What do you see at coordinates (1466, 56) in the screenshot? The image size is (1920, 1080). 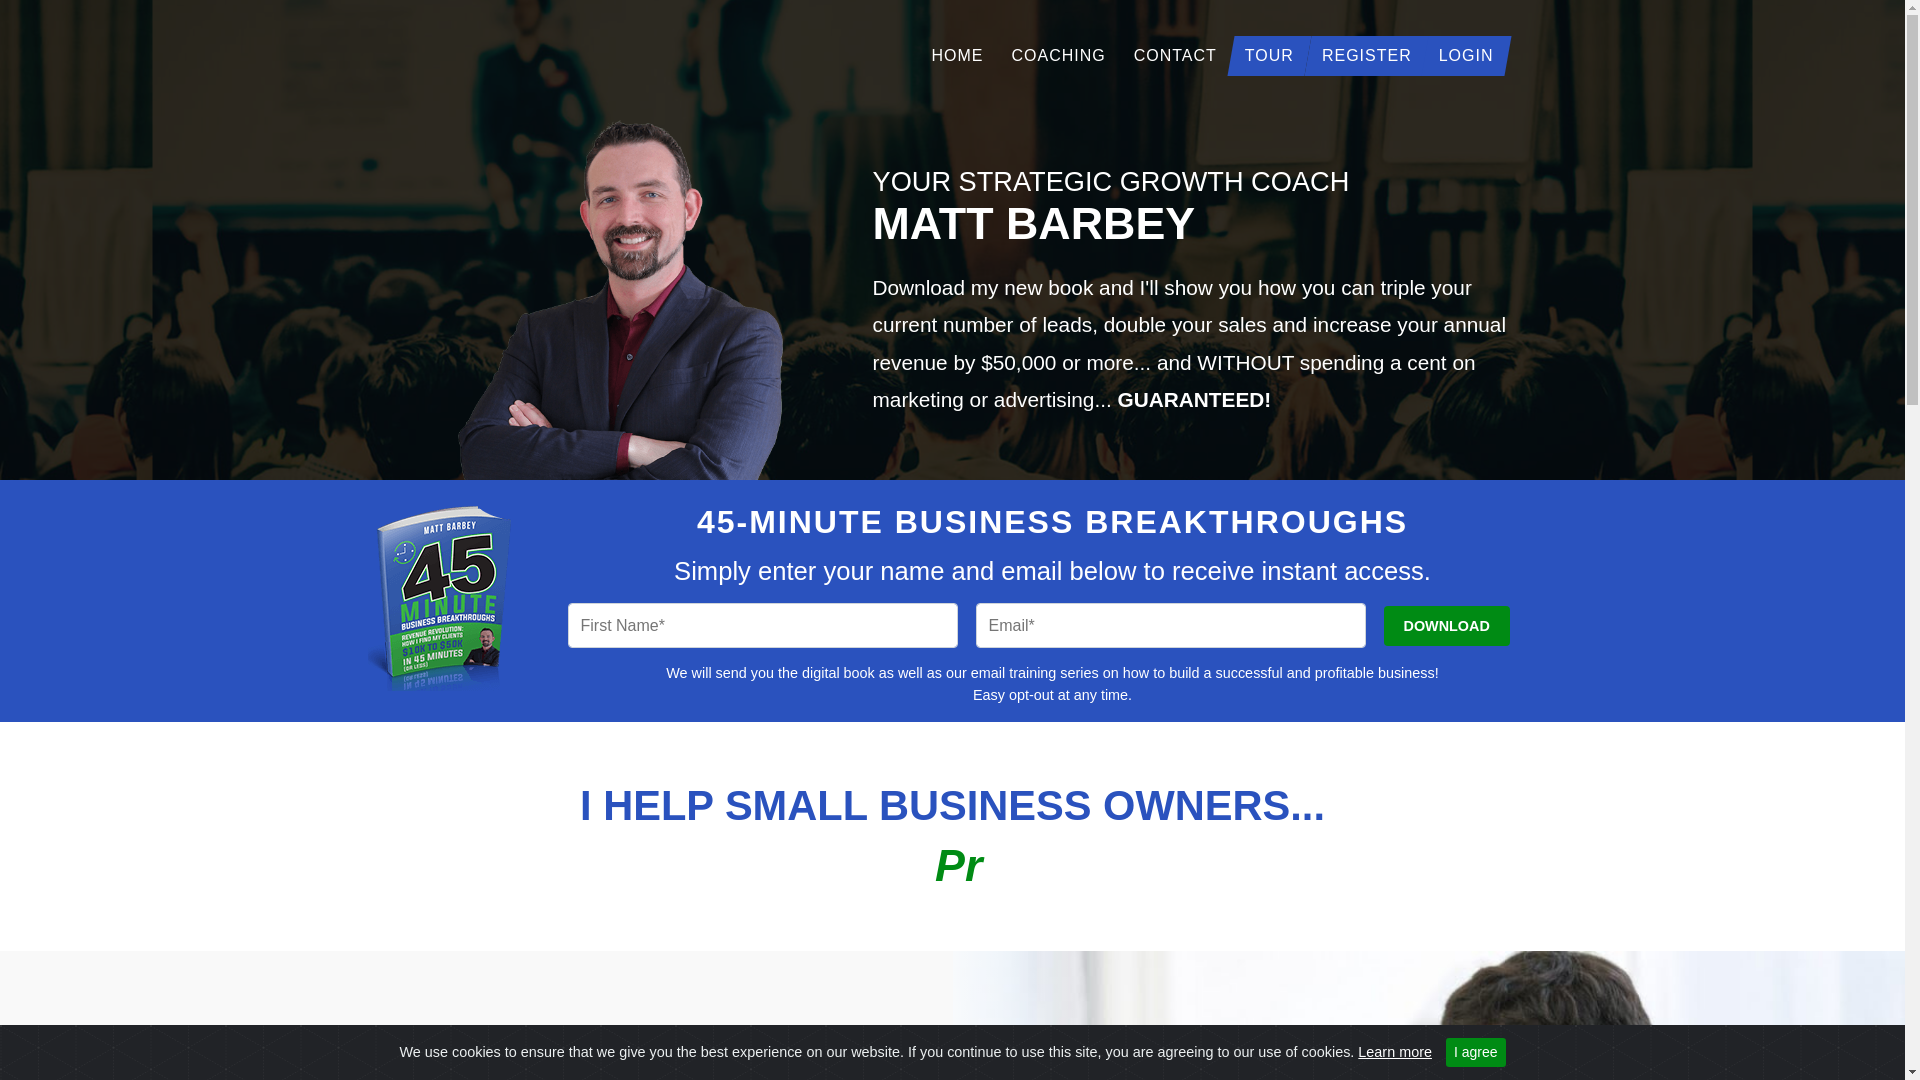 I see `LOGIN` at bounding box center [1466, 56].